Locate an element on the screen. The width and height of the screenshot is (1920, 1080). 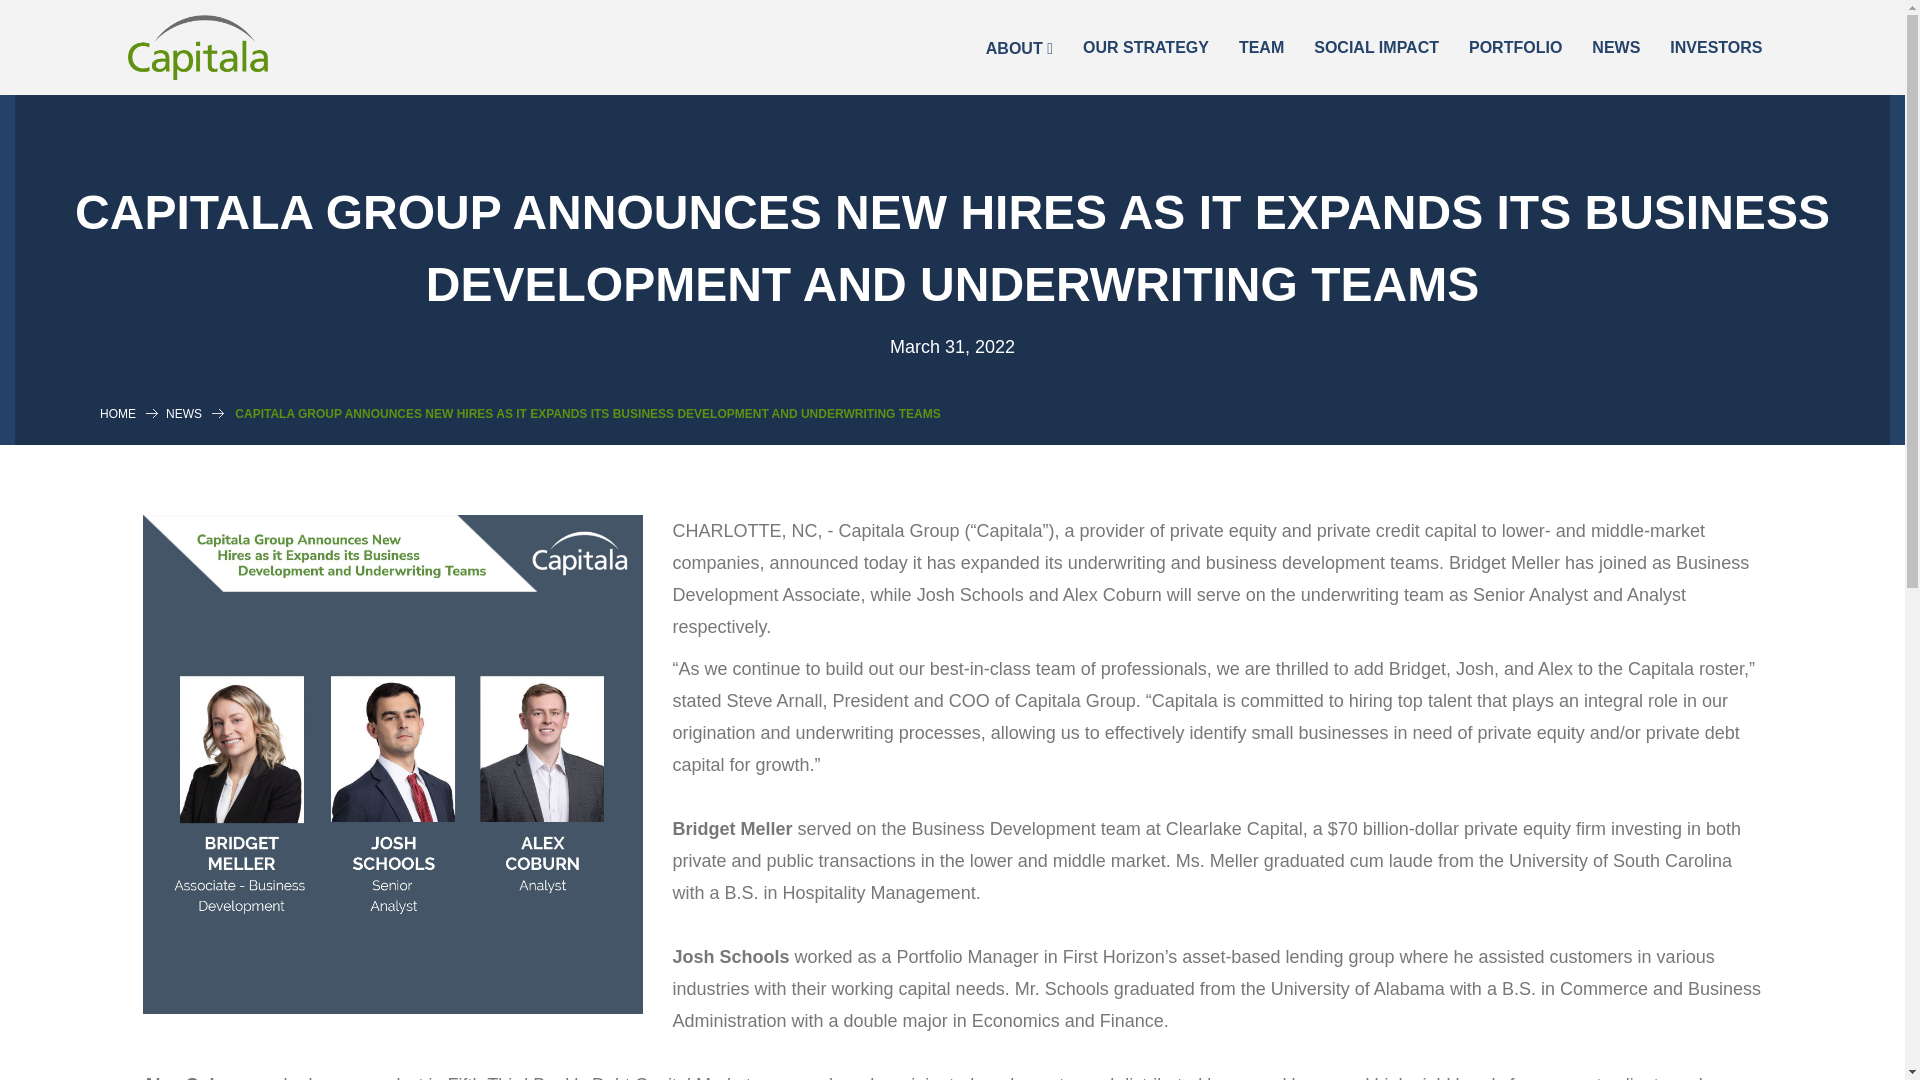
INVESTORS is located at coordinates (1716, 48).